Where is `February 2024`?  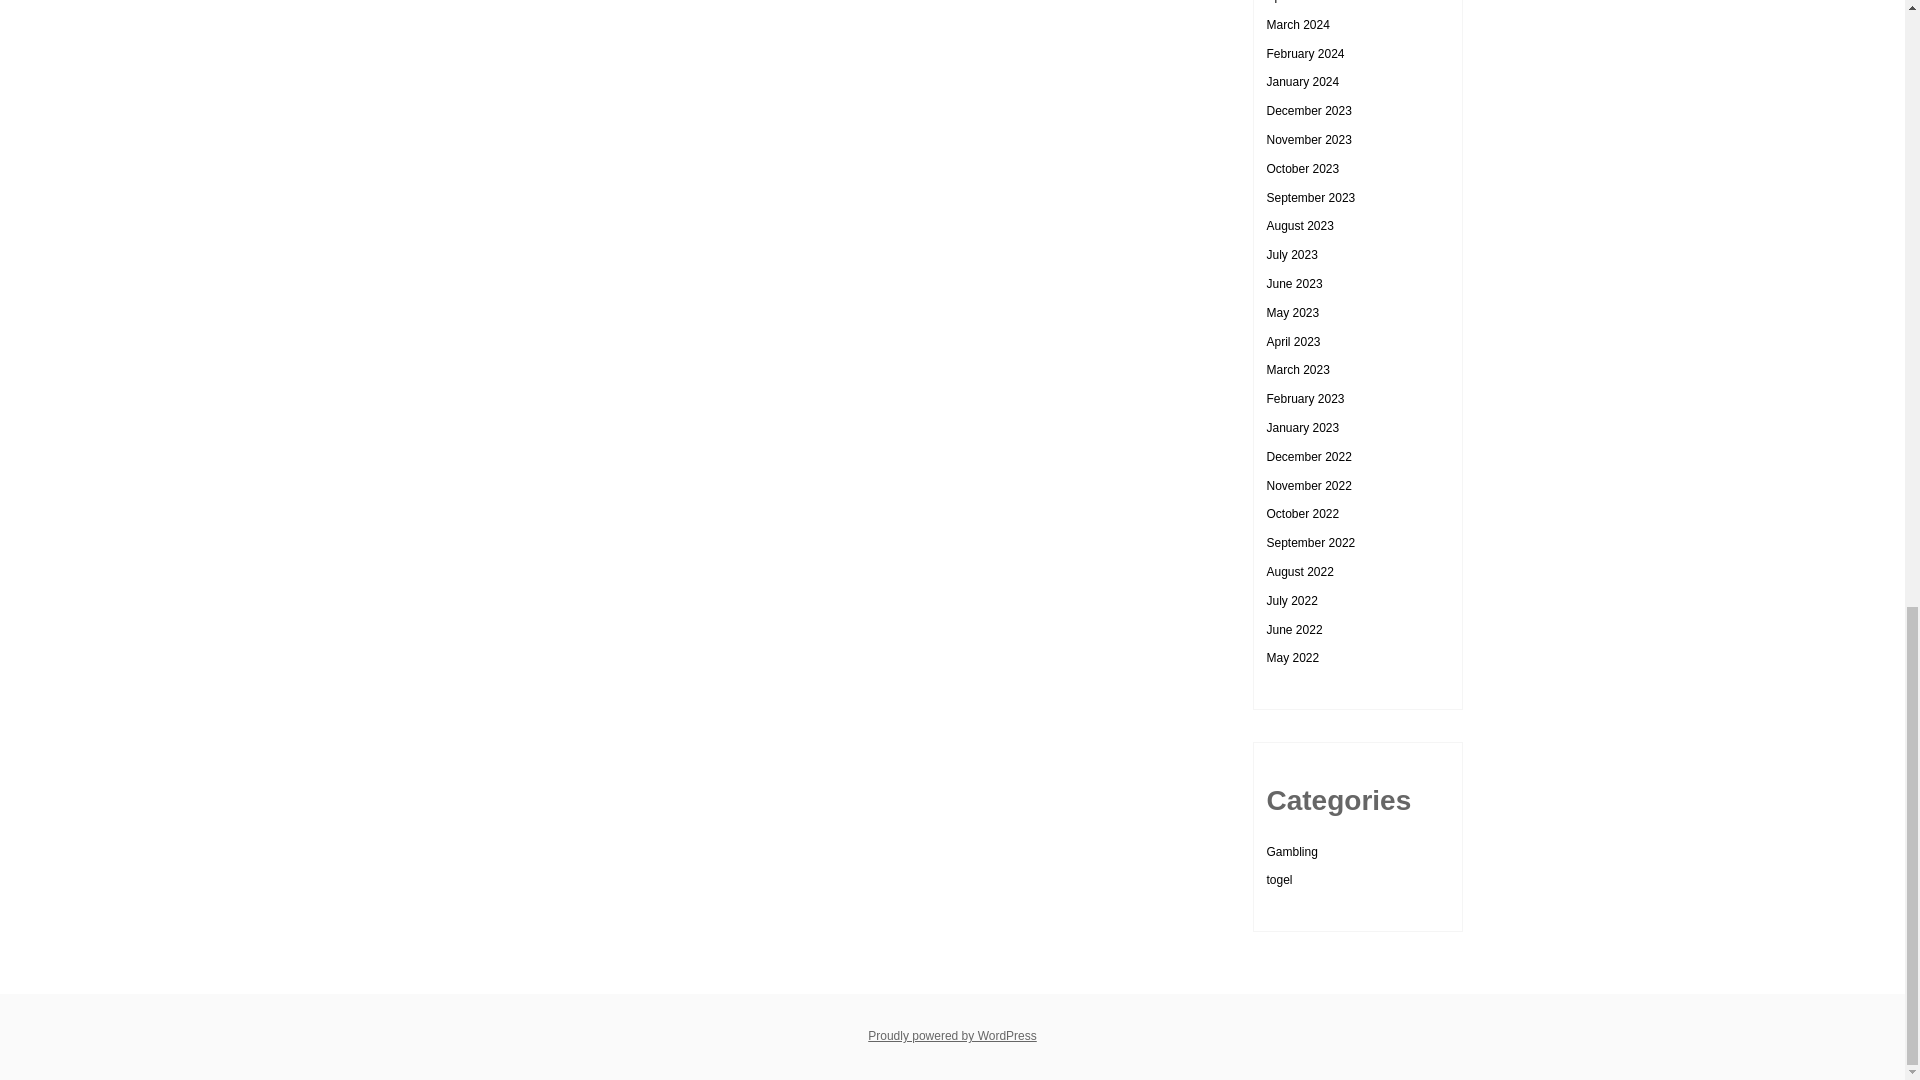 February 2024 is located at coordinates (1304, 54).